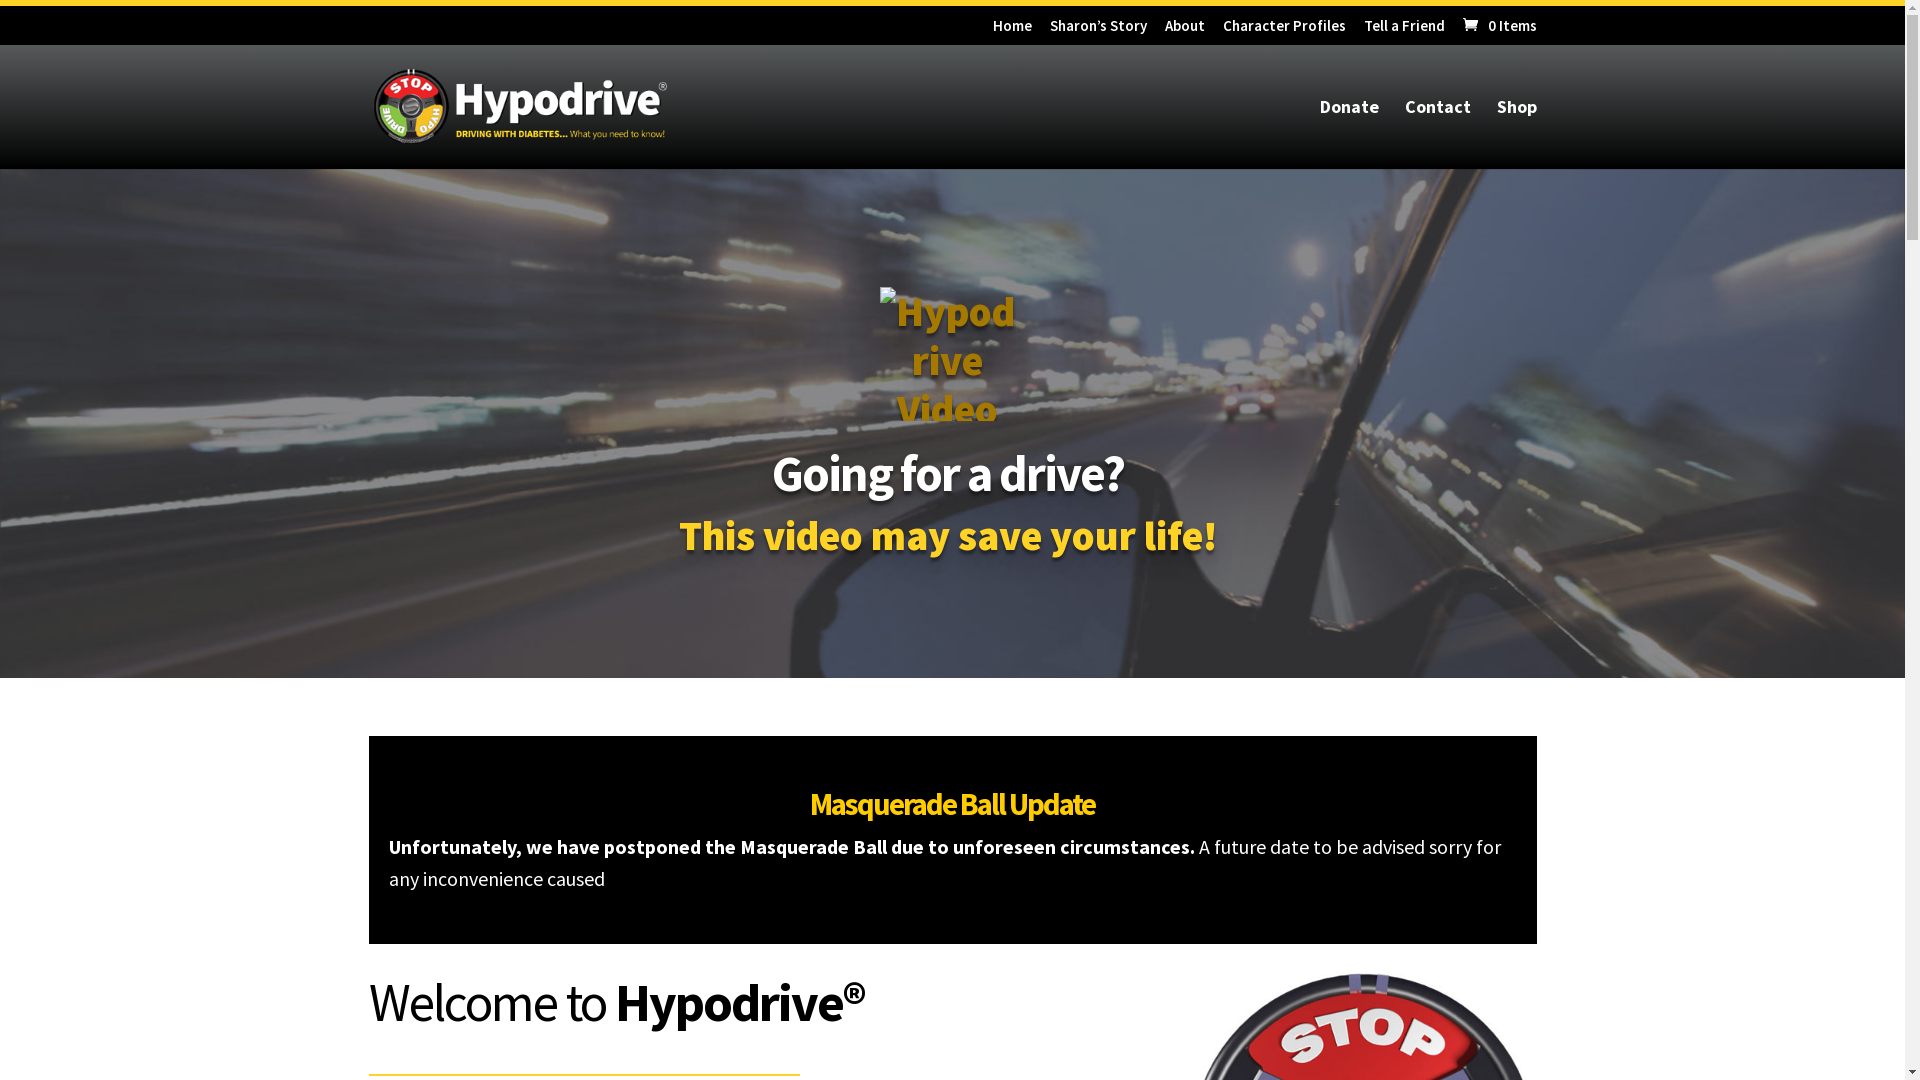 The width and height of the screenshot is (1920, 1080). Describe the element at coordinates (1404, 31) in the screenshot. I see `Tell a Friend` at that location.